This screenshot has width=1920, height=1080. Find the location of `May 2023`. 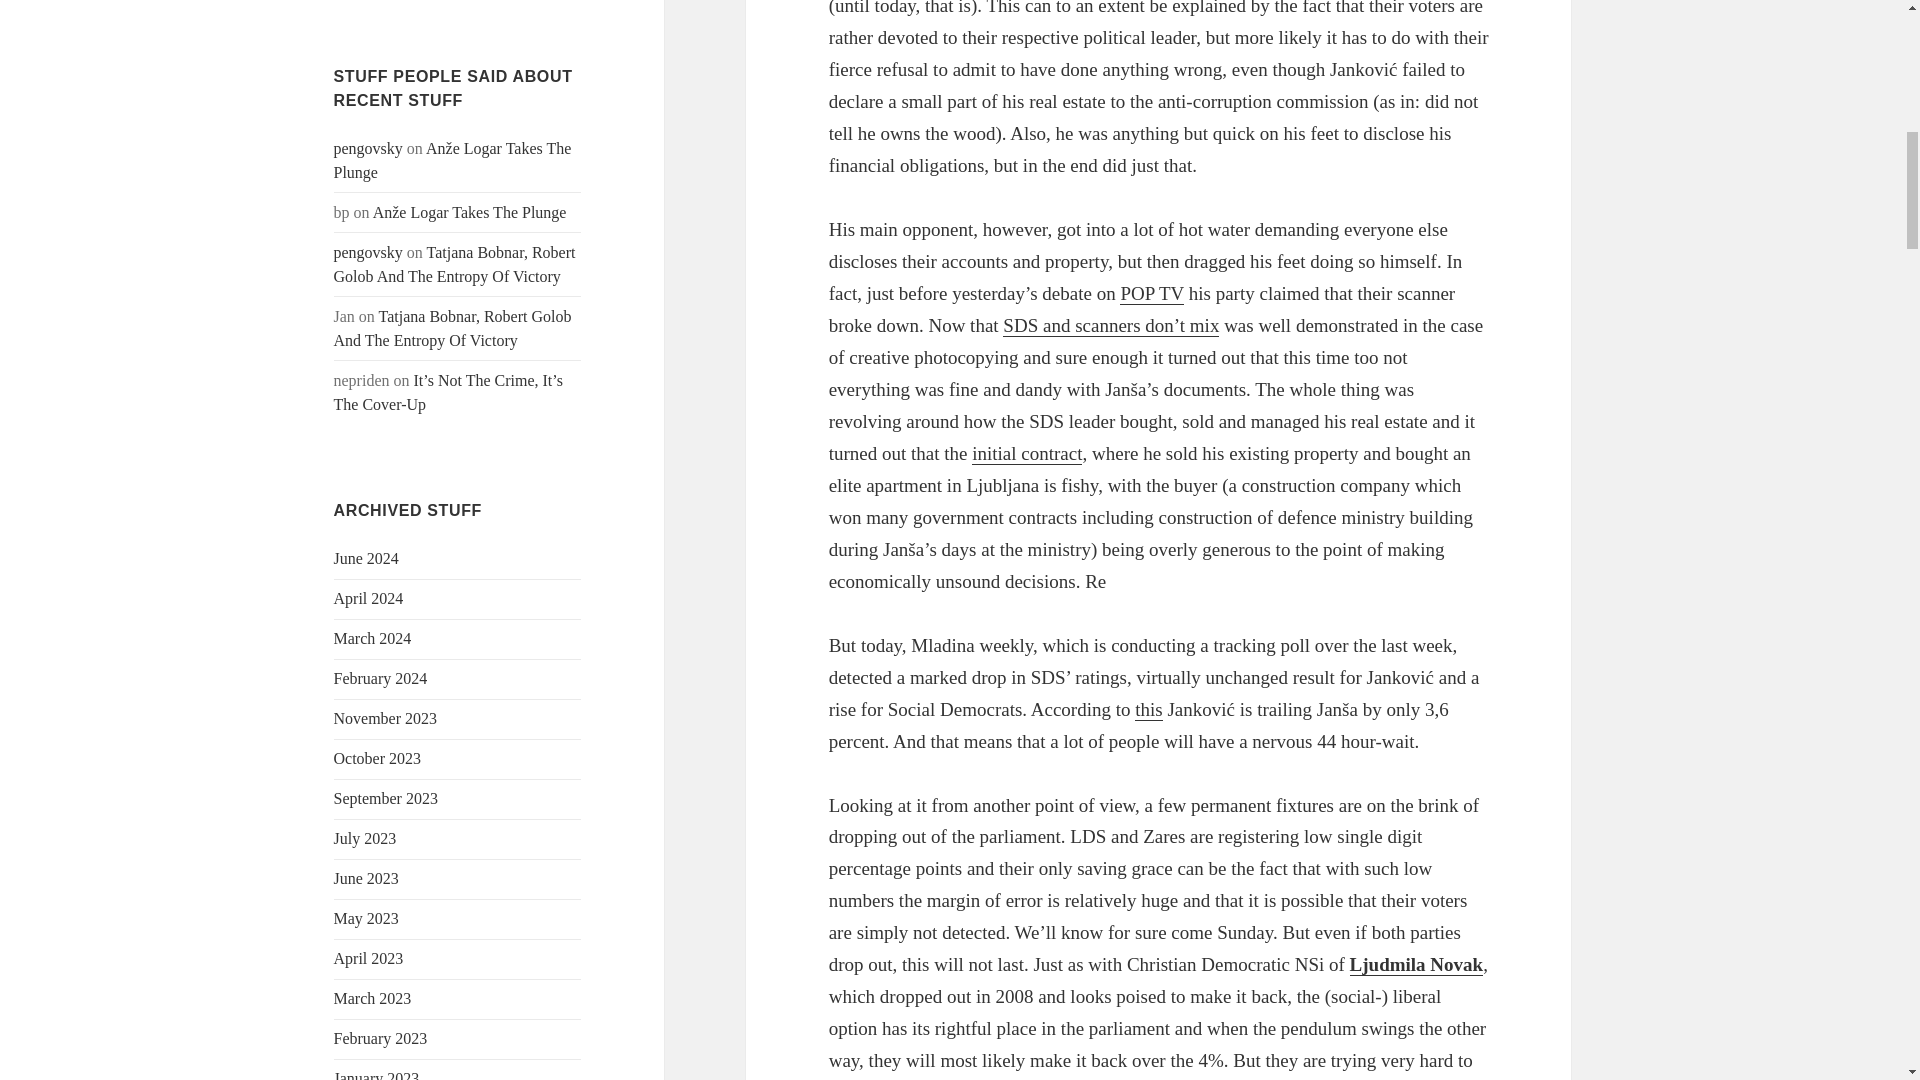

May 2023 is located at coordinates (366, 918).